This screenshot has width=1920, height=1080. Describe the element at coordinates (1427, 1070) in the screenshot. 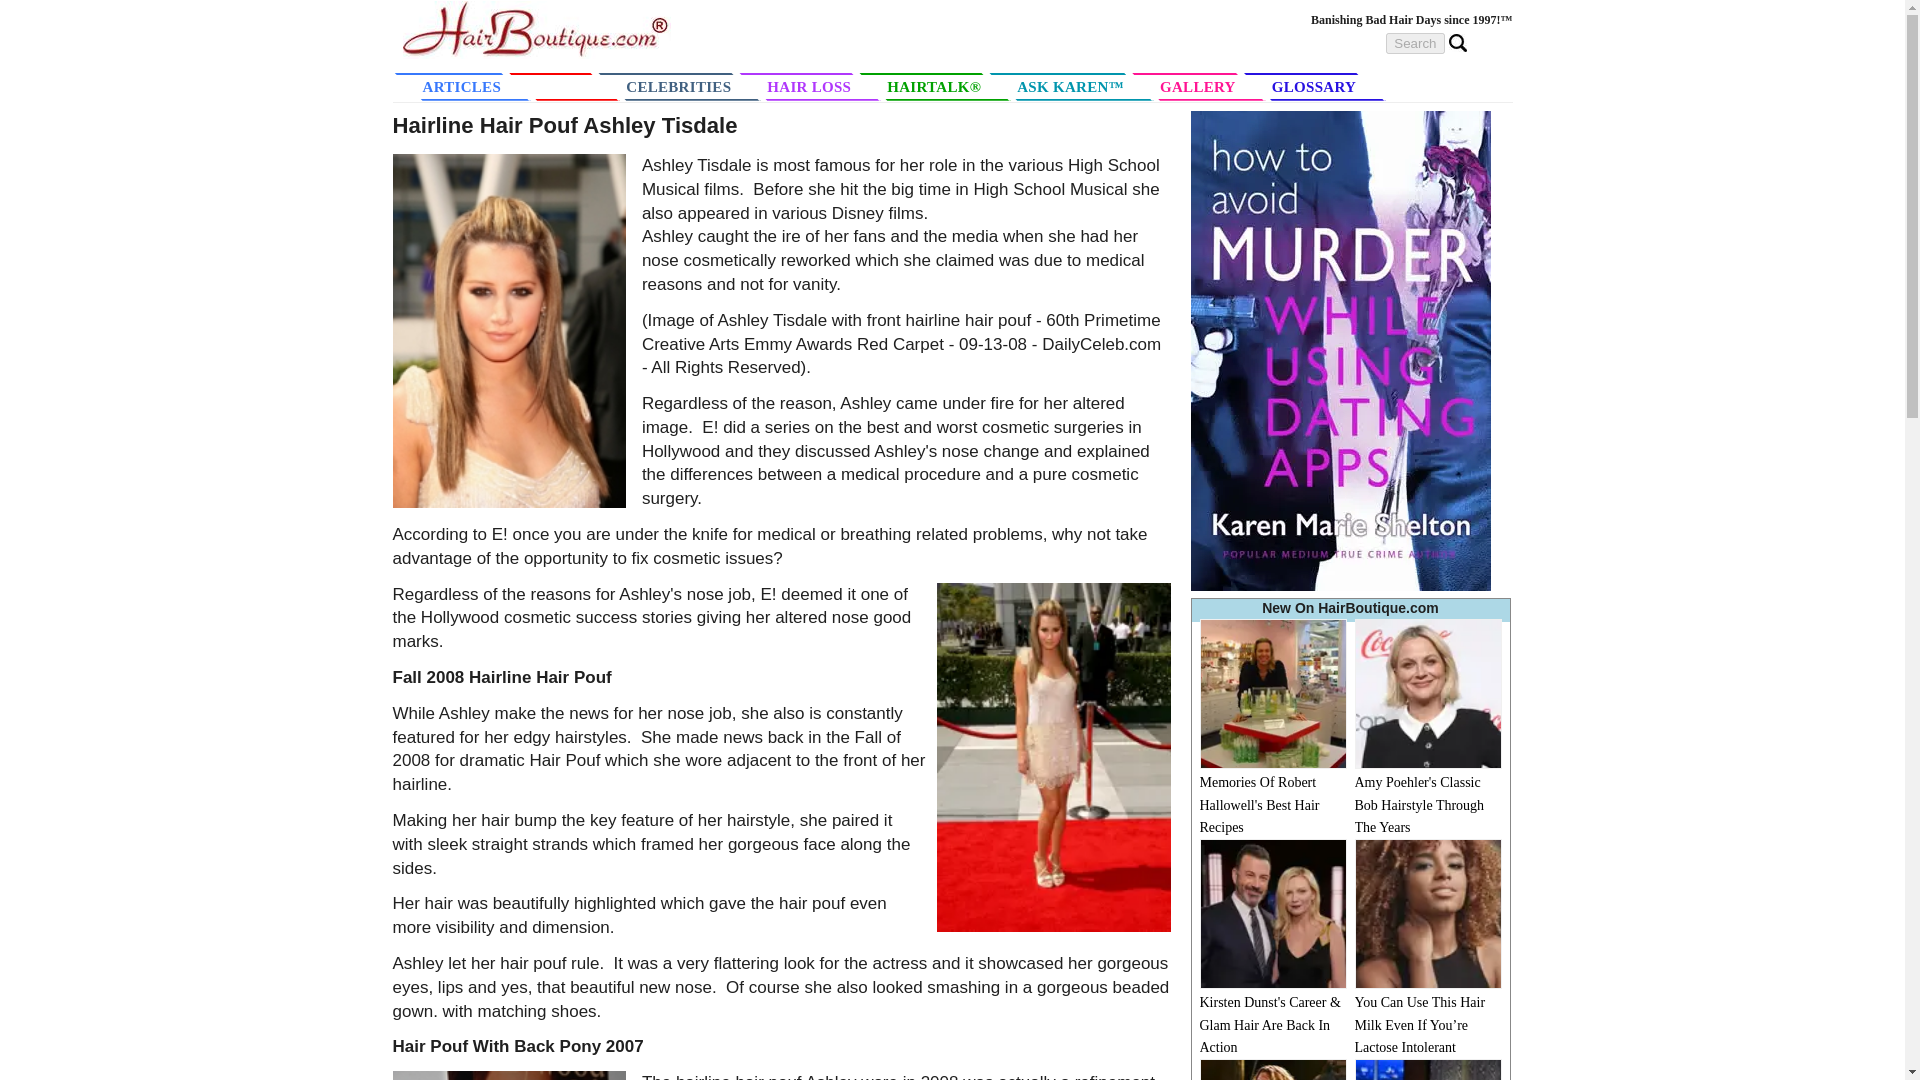

I see `Maren Morris' W Curtain Bangs` at that location.